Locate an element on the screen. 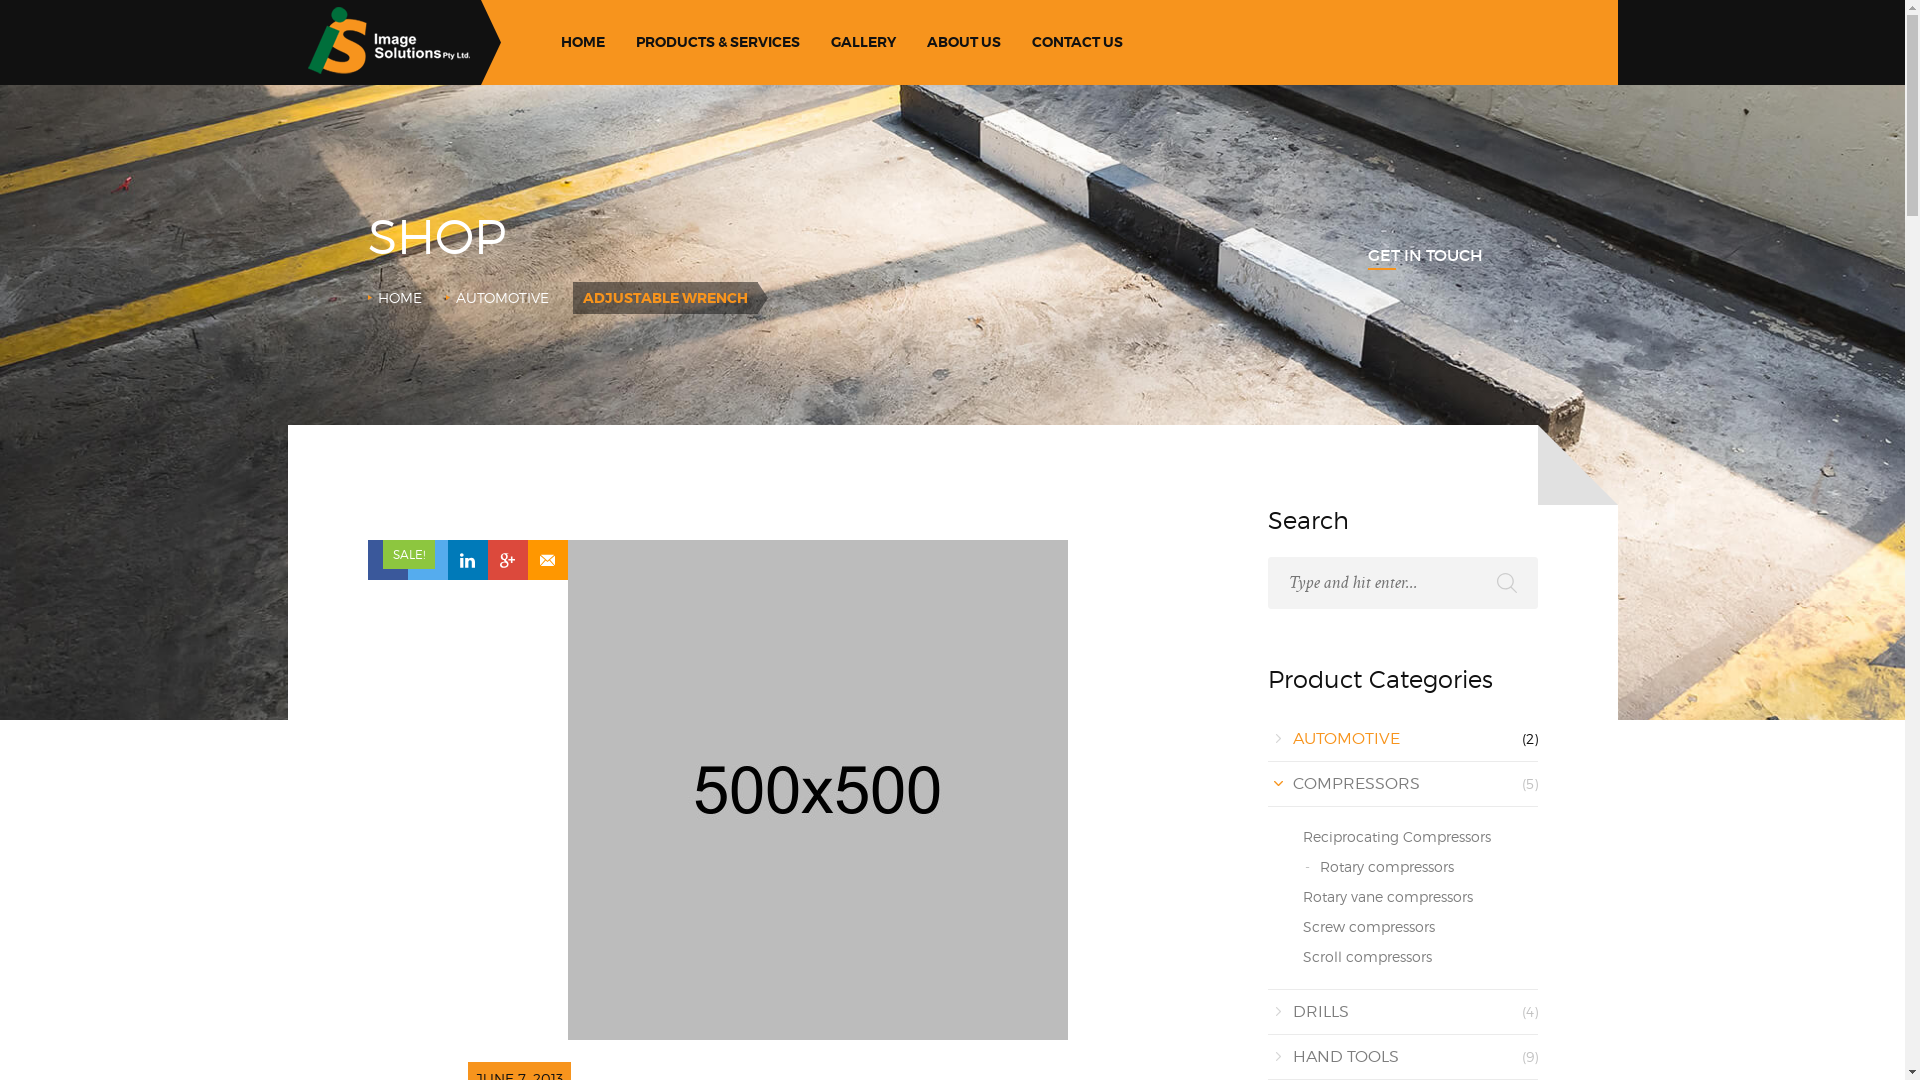 The height and width of the screenshot is (1080, 1920). ABOUT US is located at coordinates (964, 42).